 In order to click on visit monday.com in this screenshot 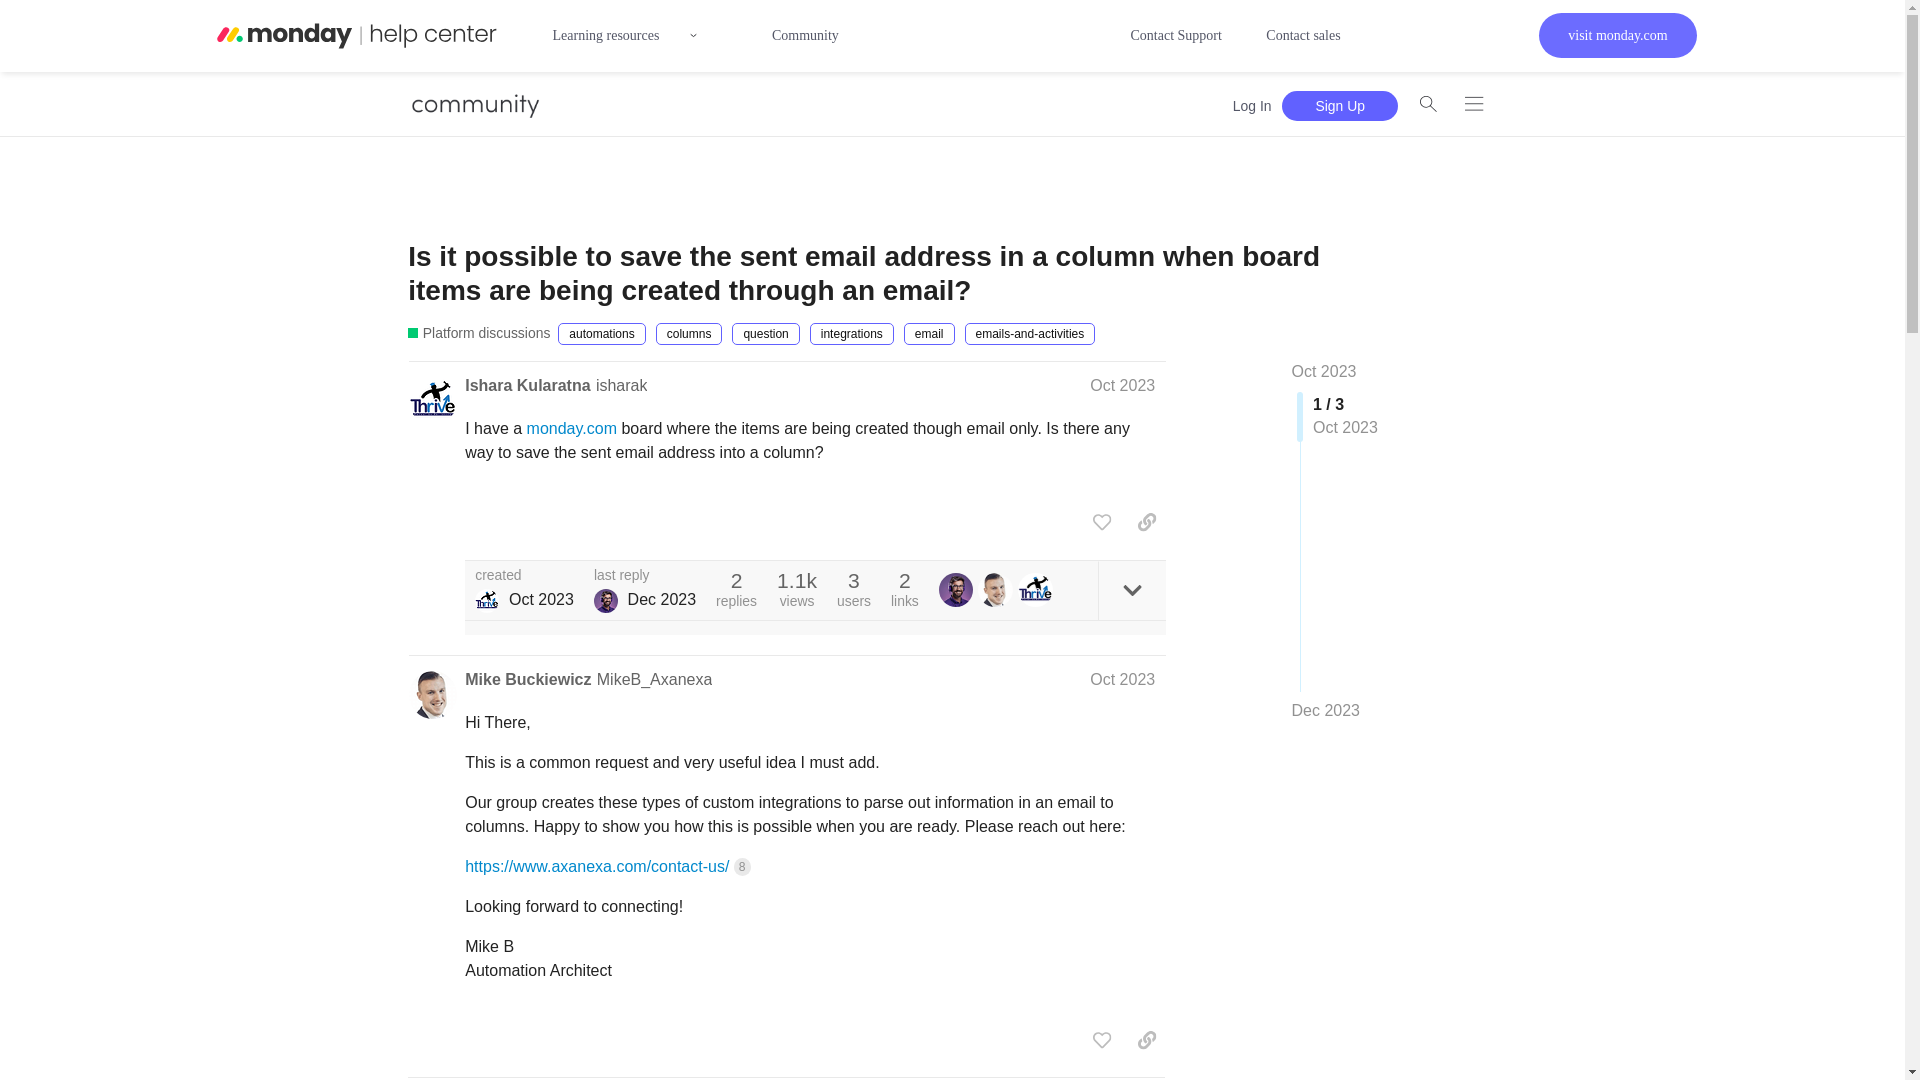, I will do `click(1617, 35)`.